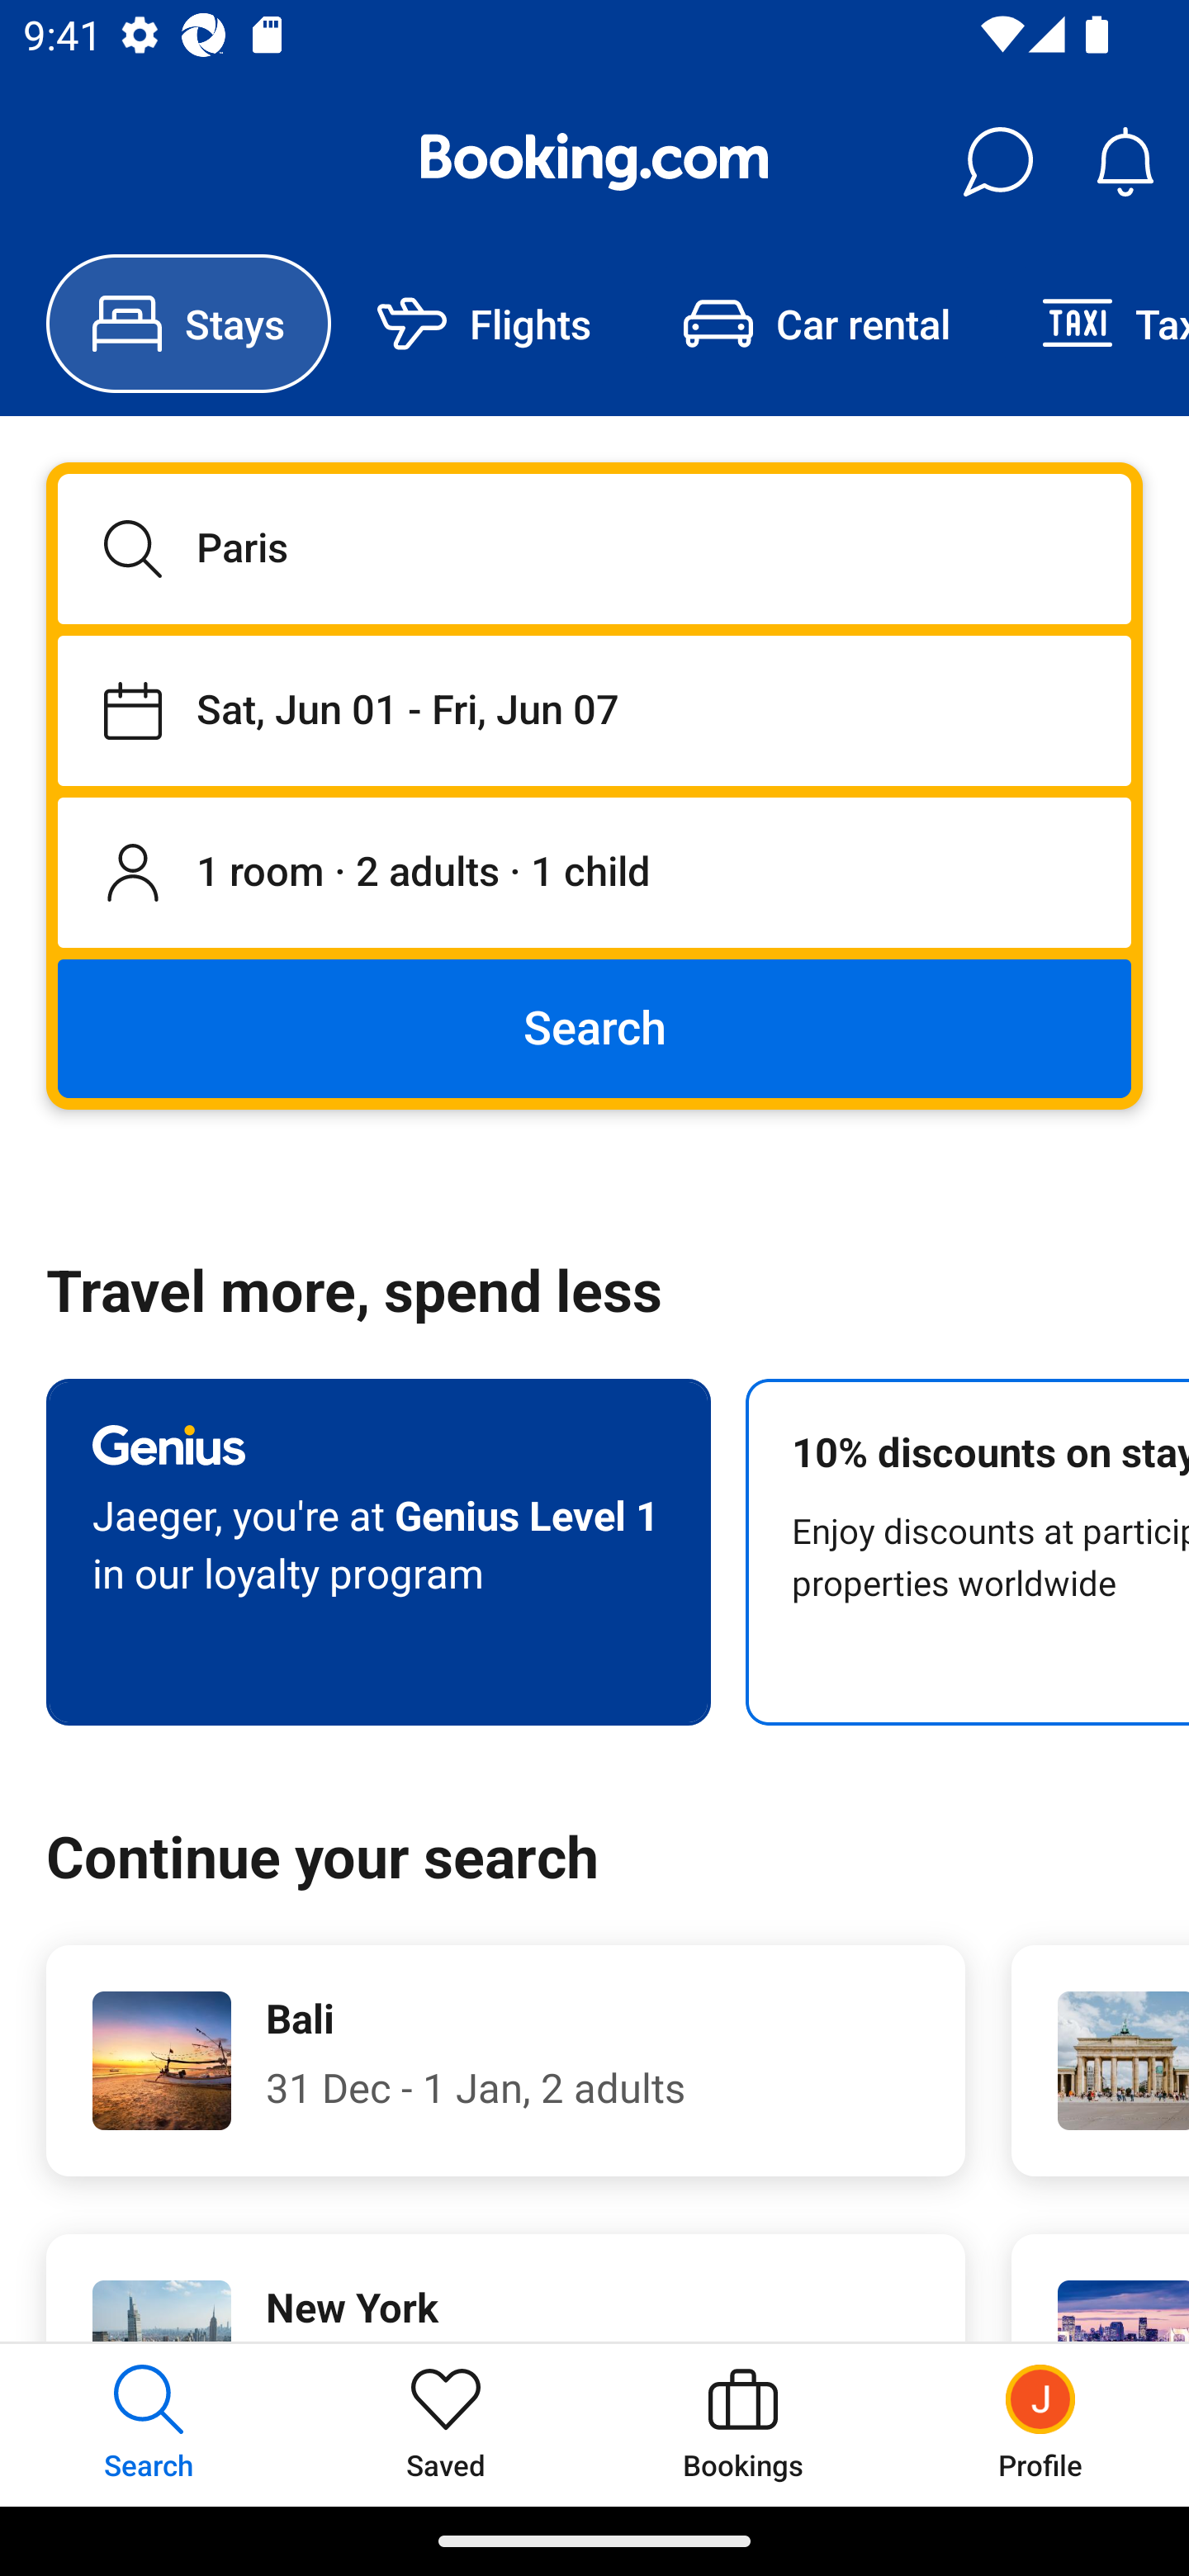  I want to click on Messages, so click(997, 162).